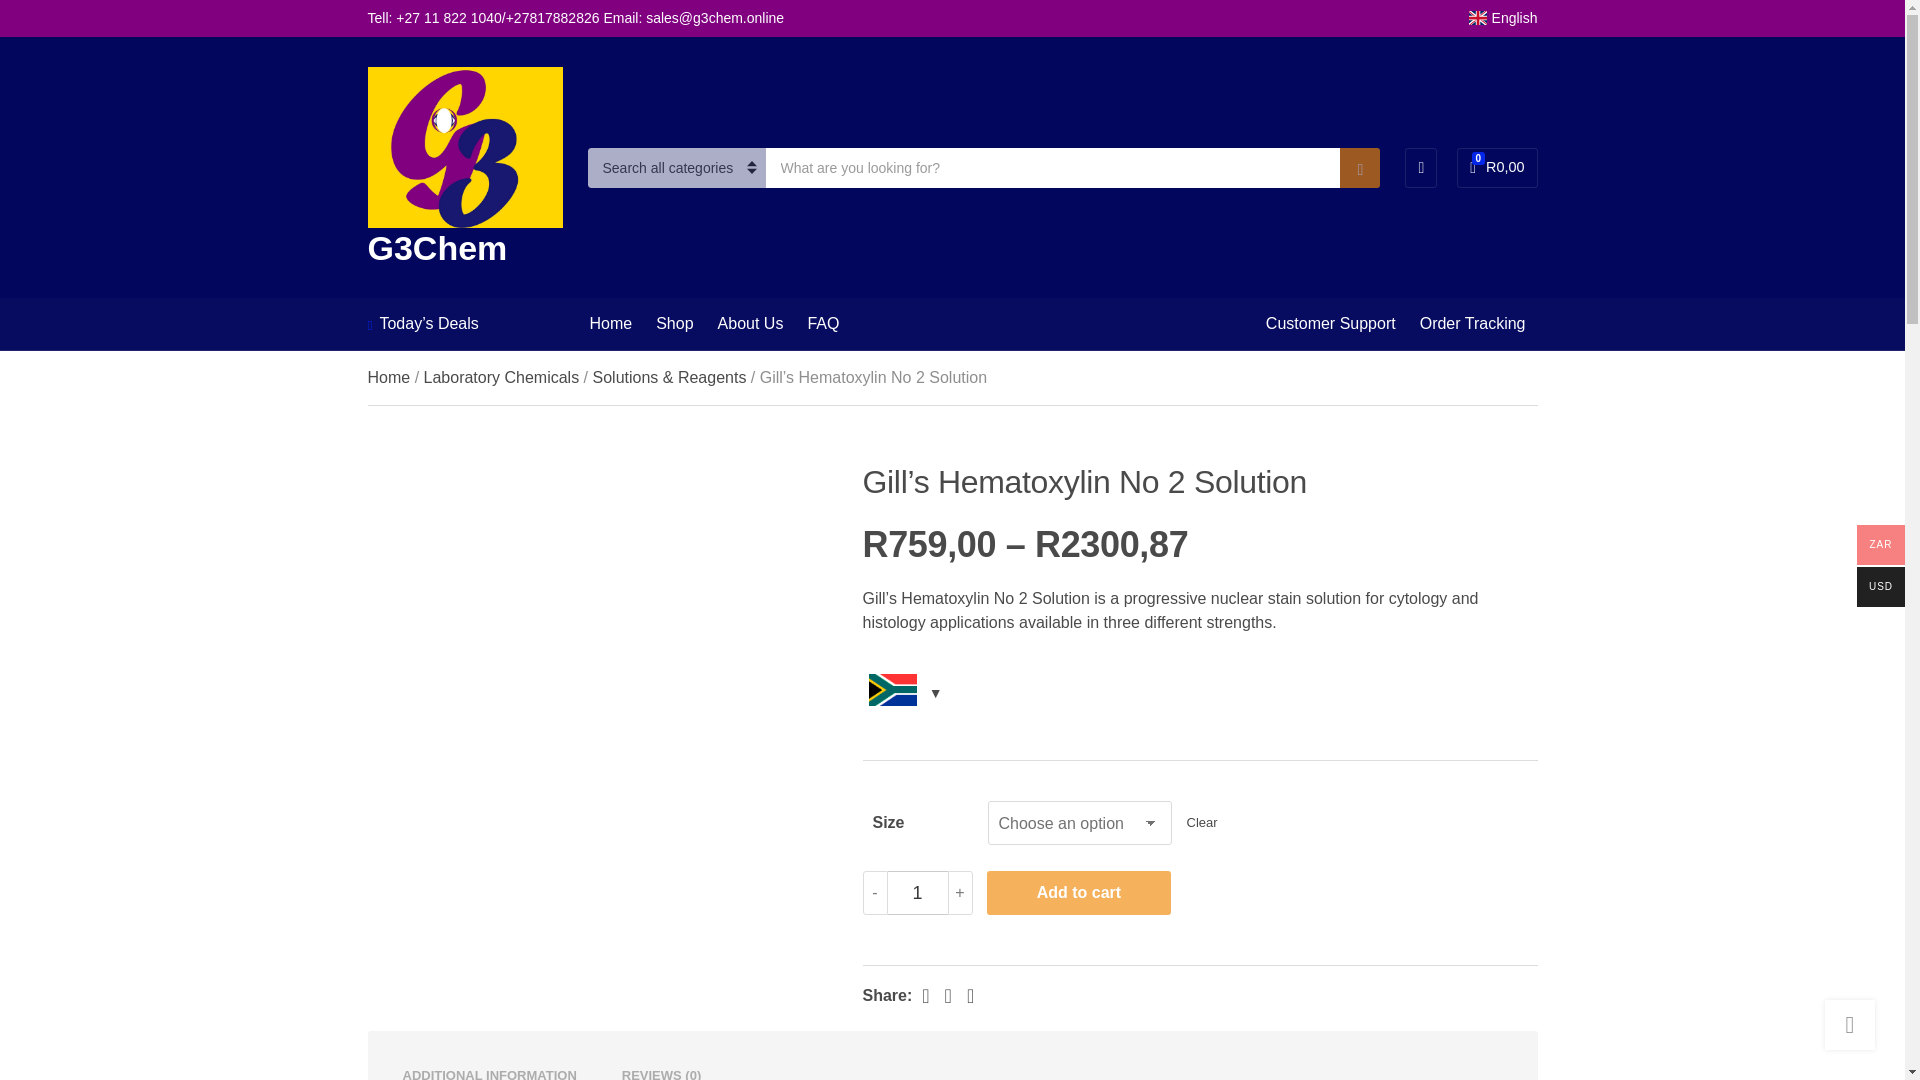 The height and width of the screenshot is (1080, 1920). What do you see at coordinates (1360, 167) in the screenshot?
I see `Laboratory Chemicals` at bounding box center [1360, 167].